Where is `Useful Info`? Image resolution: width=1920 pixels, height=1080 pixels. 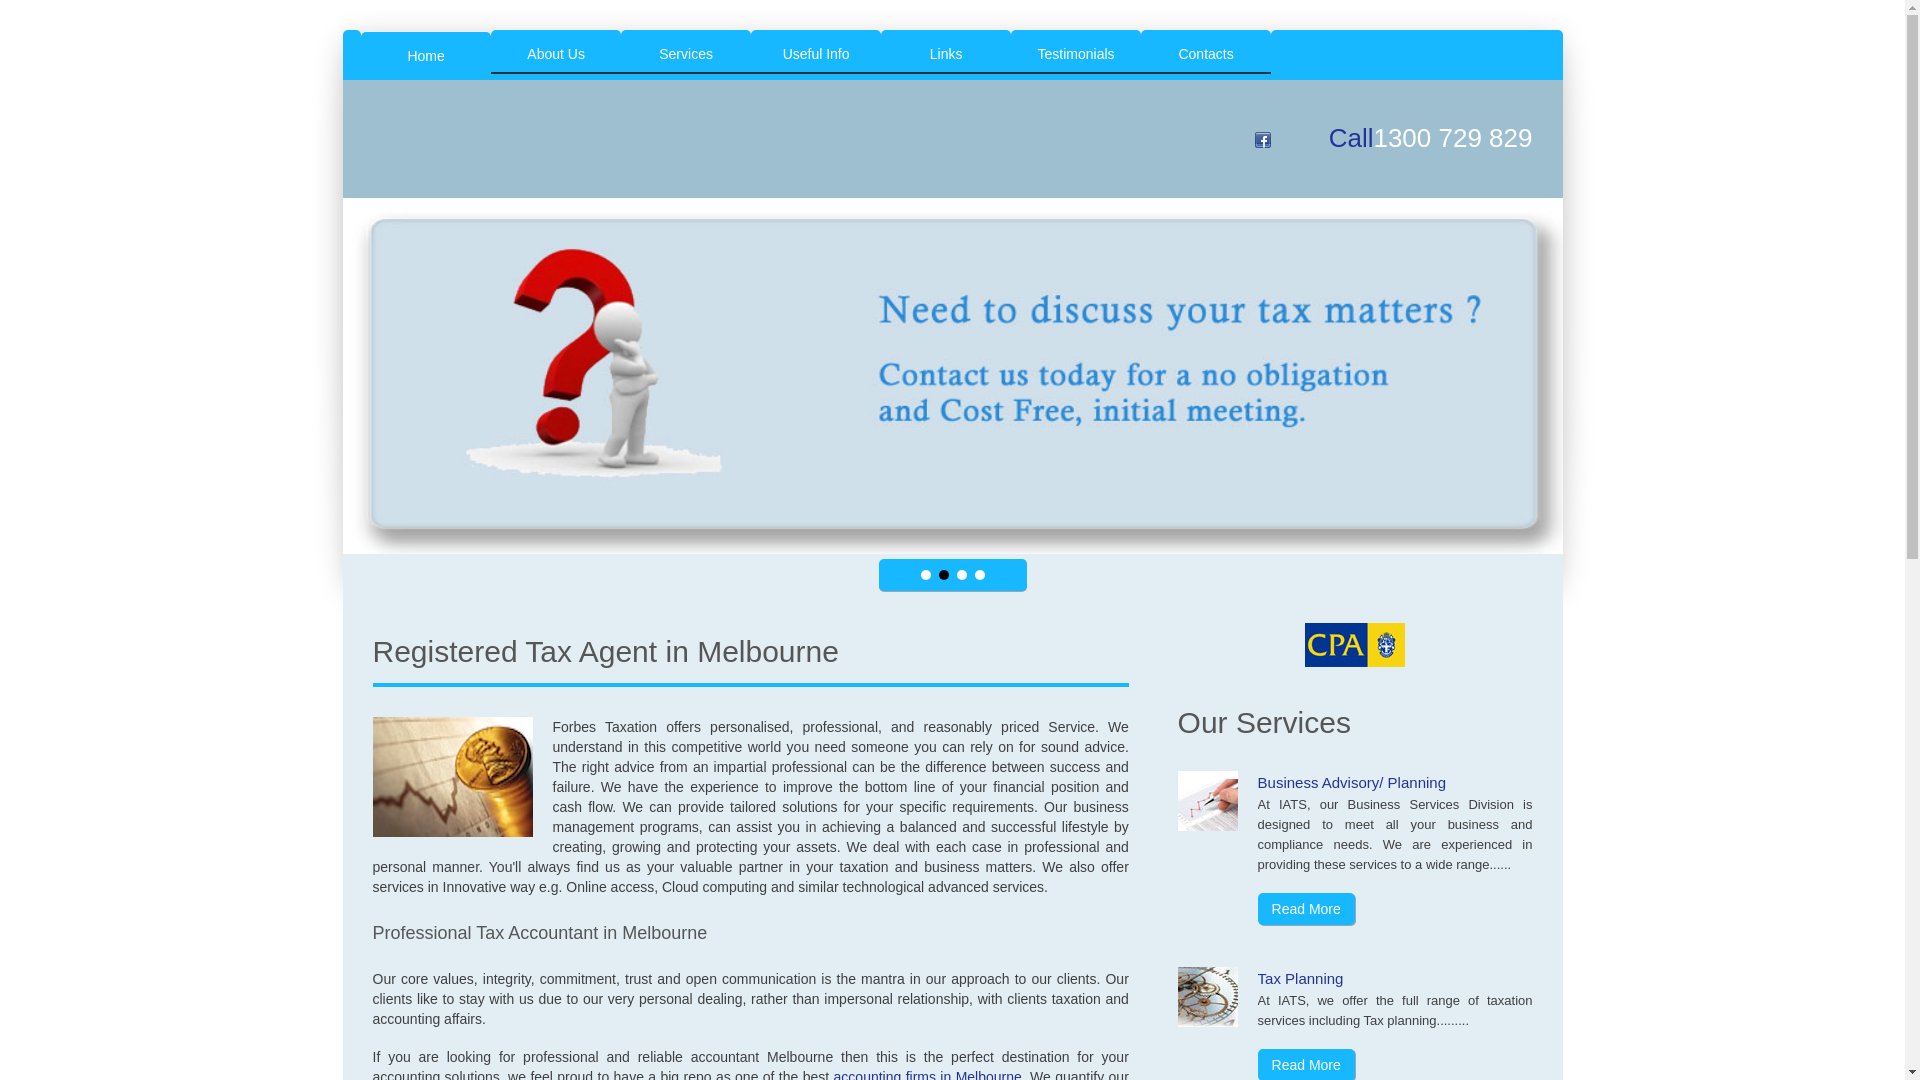 Useful Info is located at coordinates (816, 52).